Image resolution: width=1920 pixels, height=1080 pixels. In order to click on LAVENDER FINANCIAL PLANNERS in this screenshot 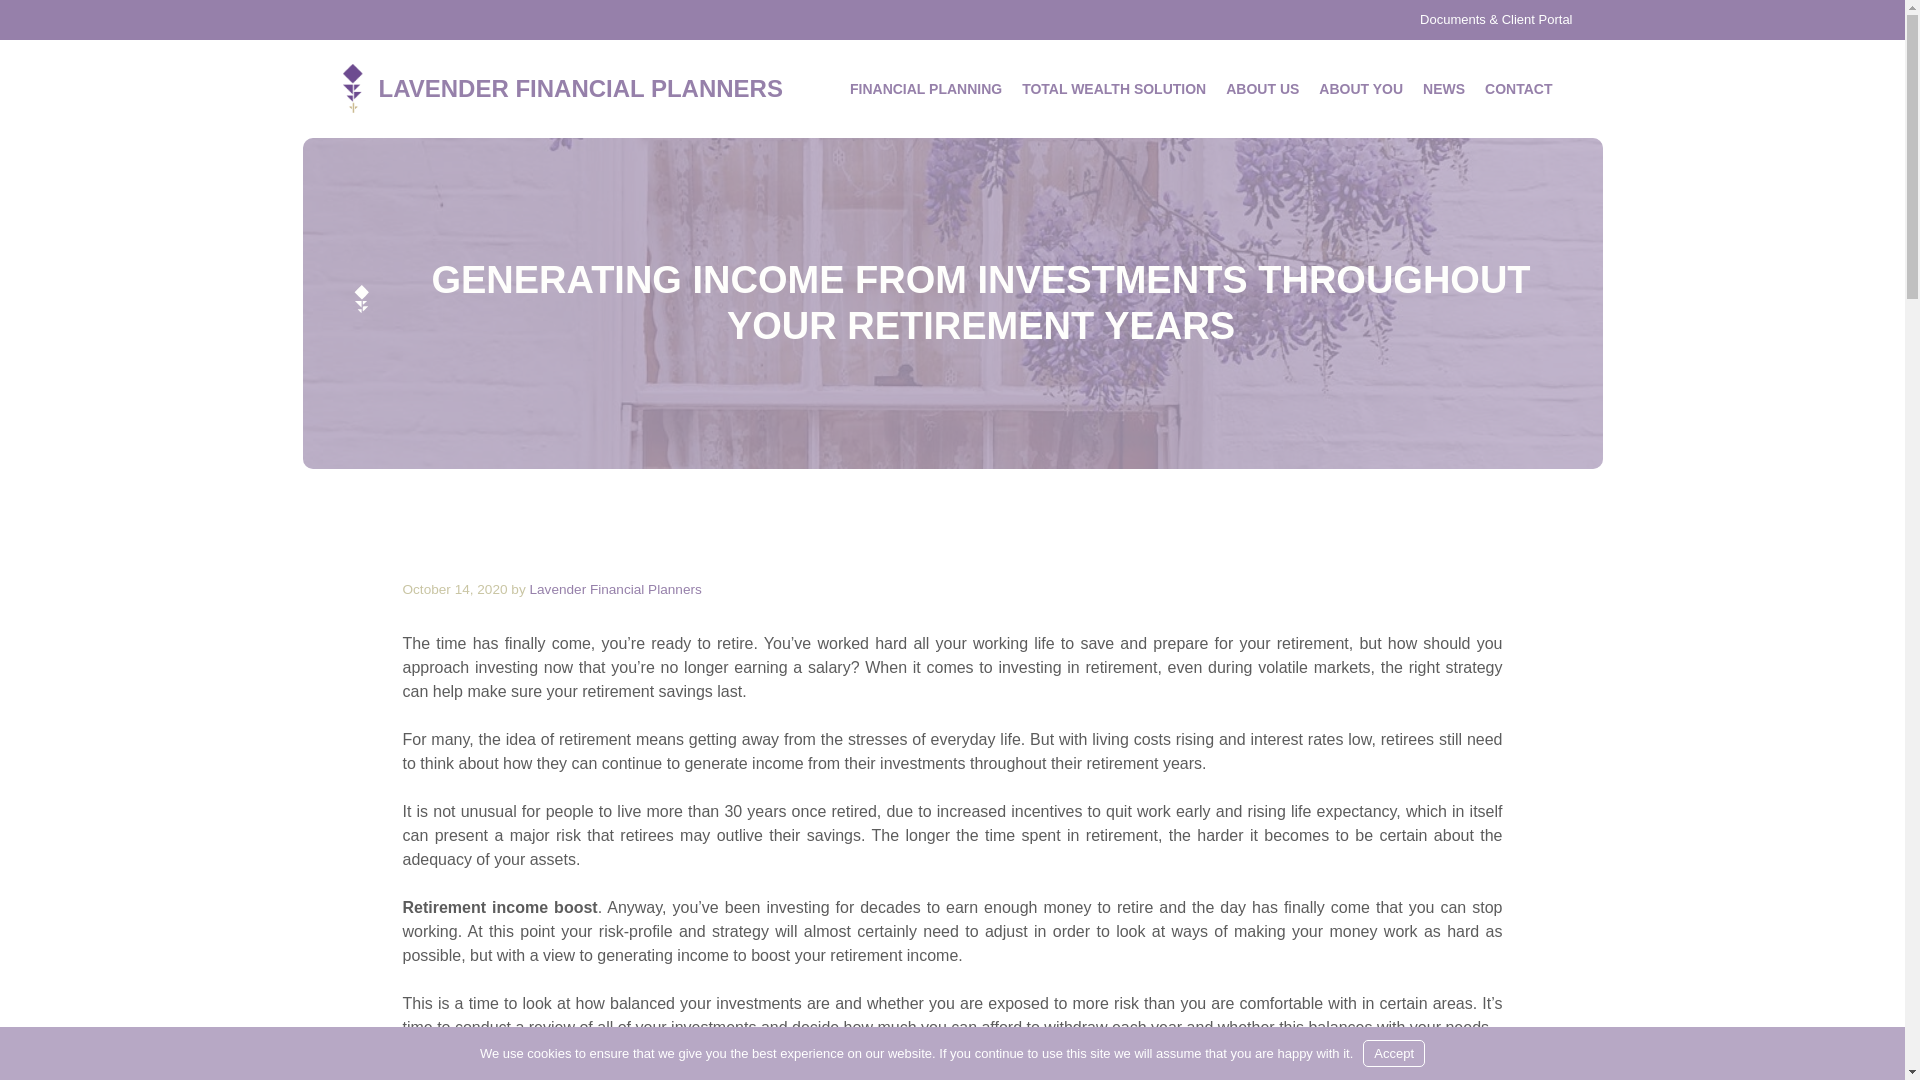, I will do `click(580, 88)`.